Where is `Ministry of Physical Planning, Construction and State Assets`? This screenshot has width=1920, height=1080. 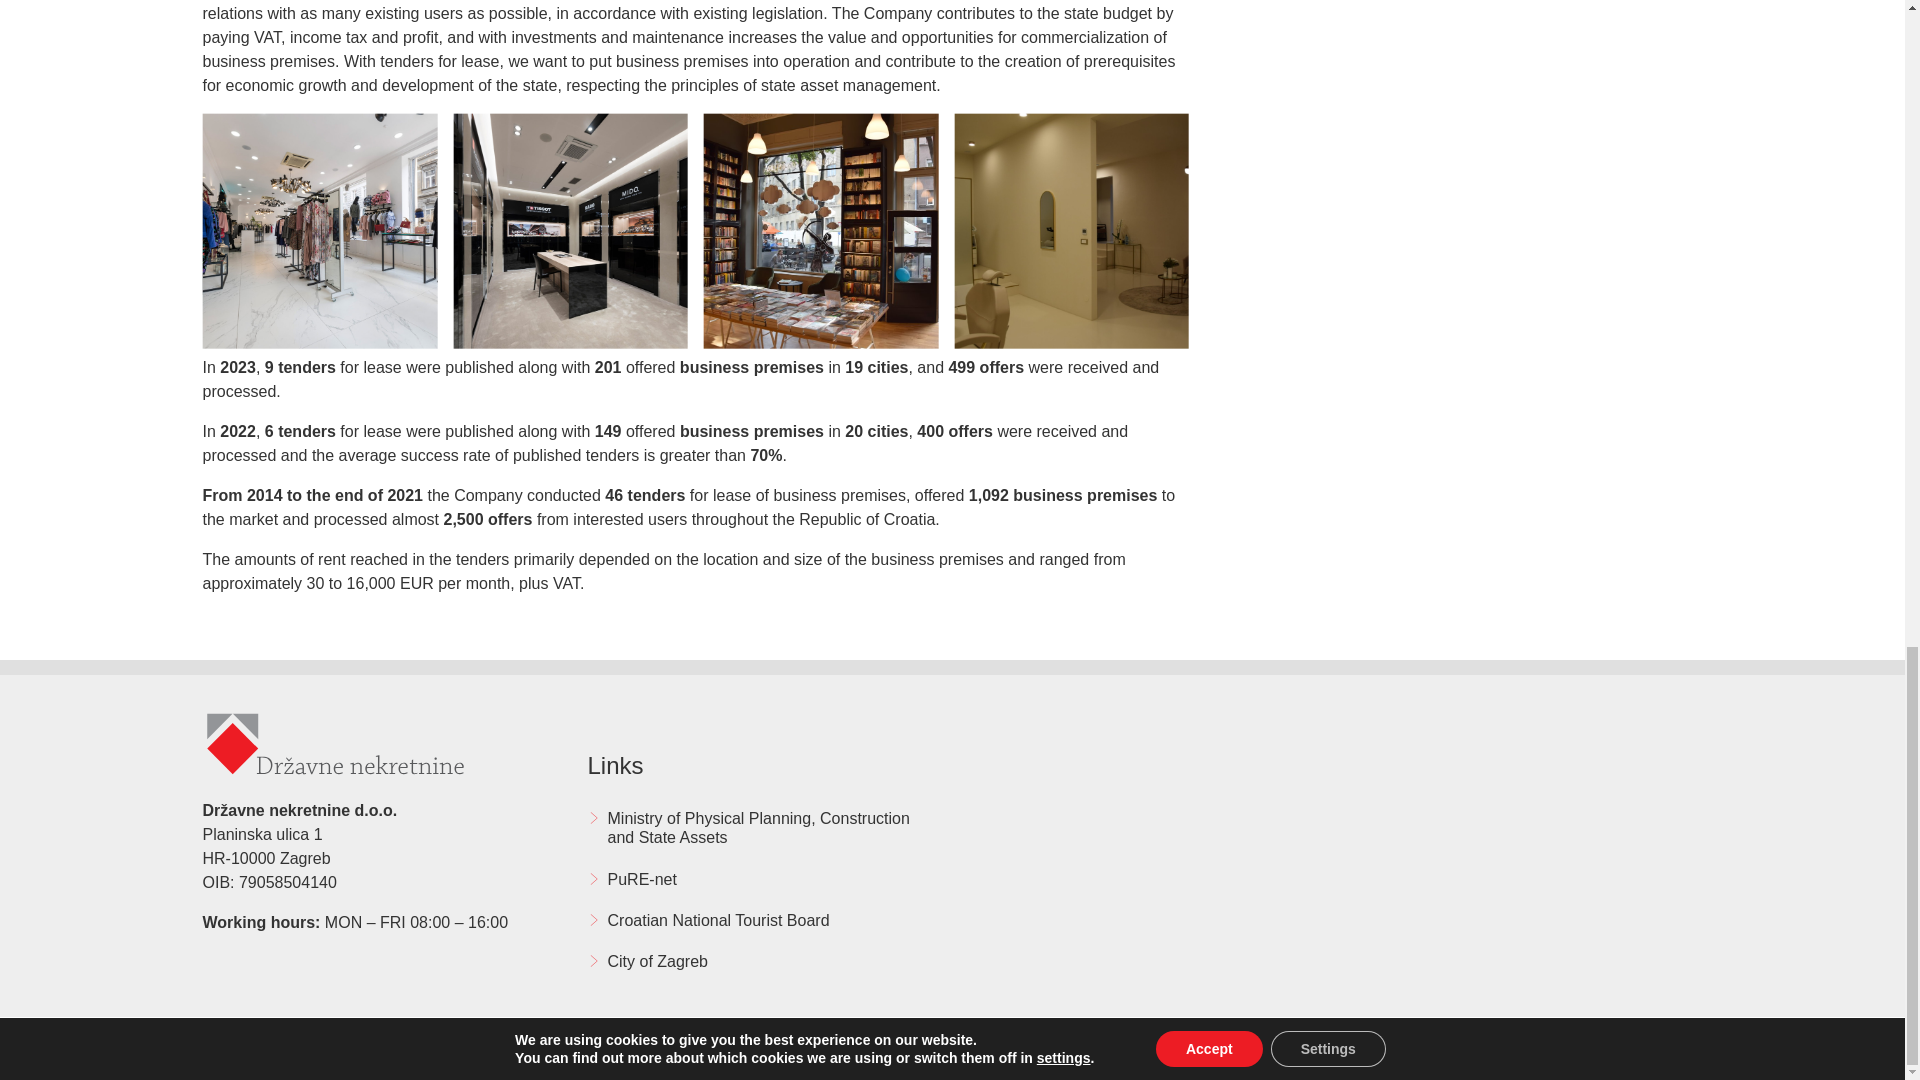
Ministry of Physical Planning, Construction and State Assets is located at coordinates (760, 828).